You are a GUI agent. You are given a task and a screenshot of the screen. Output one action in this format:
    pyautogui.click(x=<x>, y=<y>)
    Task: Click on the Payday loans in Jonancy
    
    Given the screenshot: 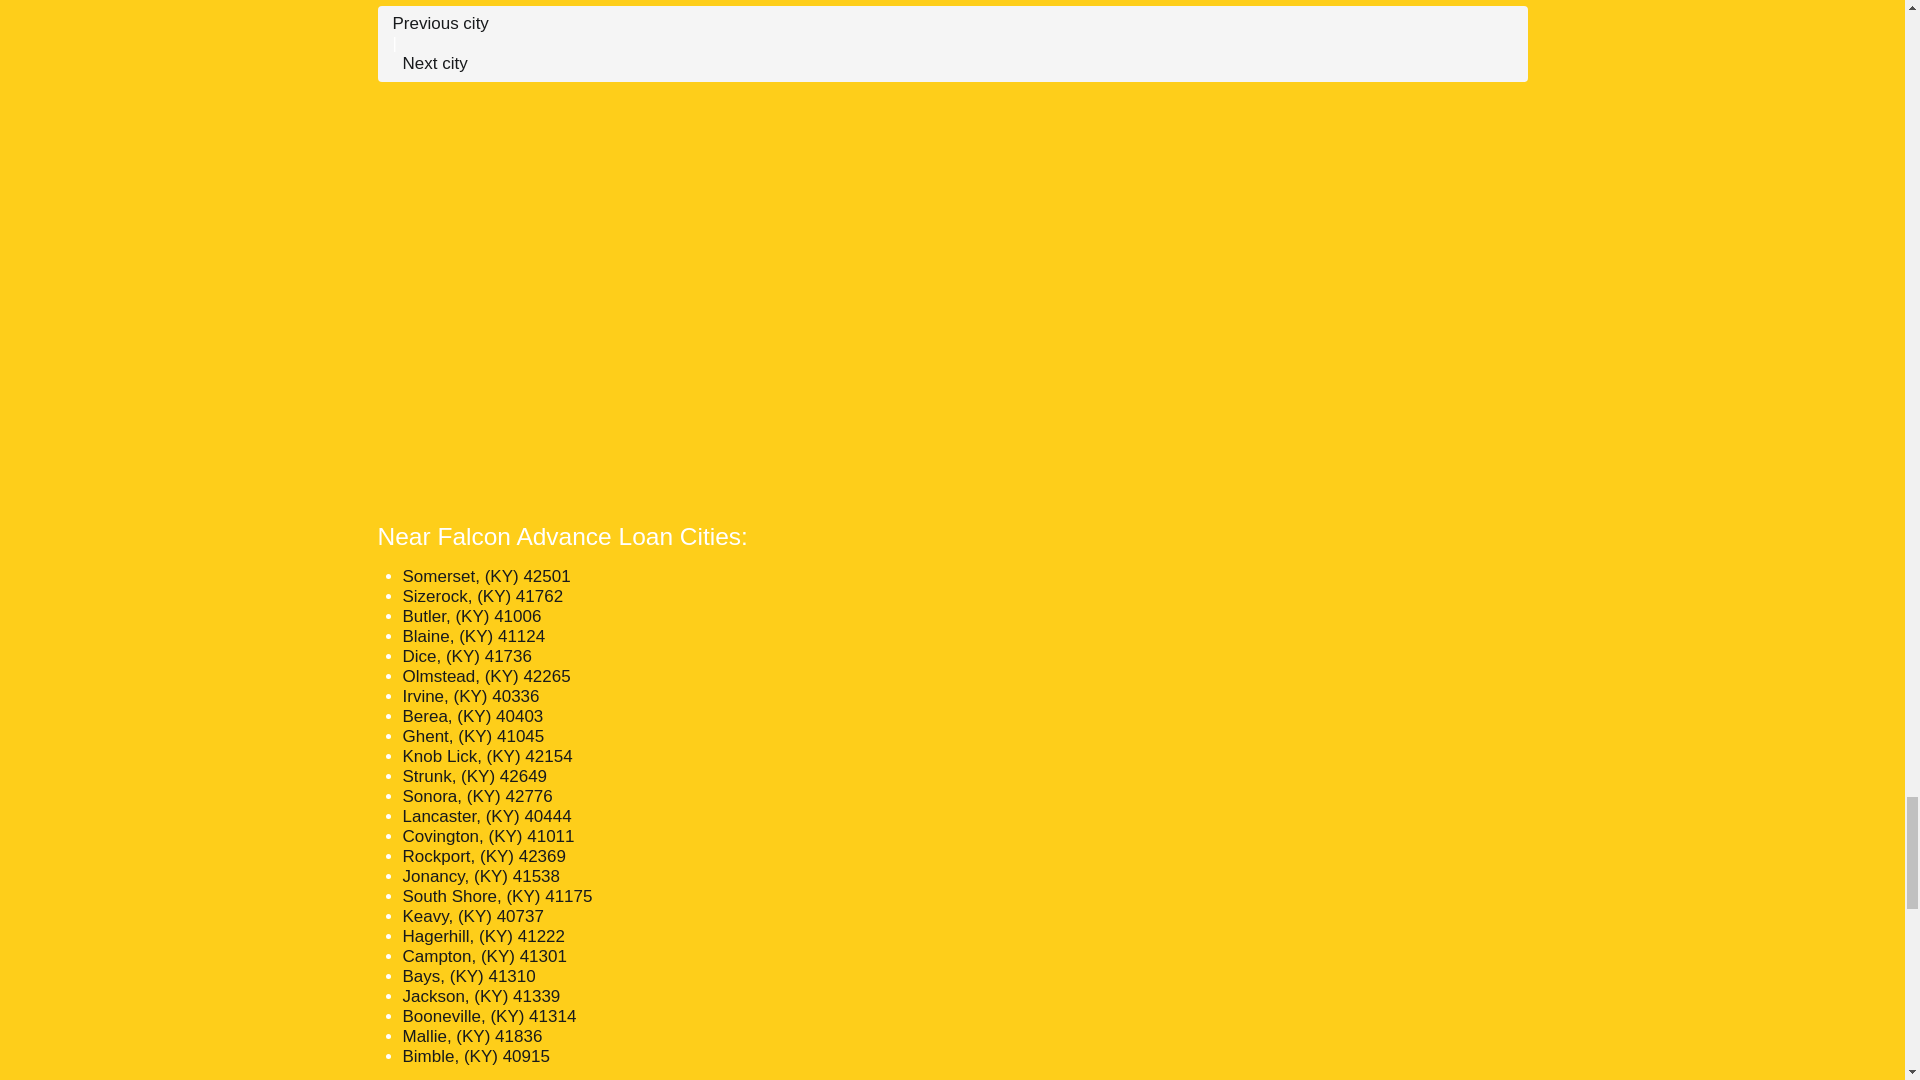 What is the action you would take?
    pyautogui.click(x=480, y=876)
    